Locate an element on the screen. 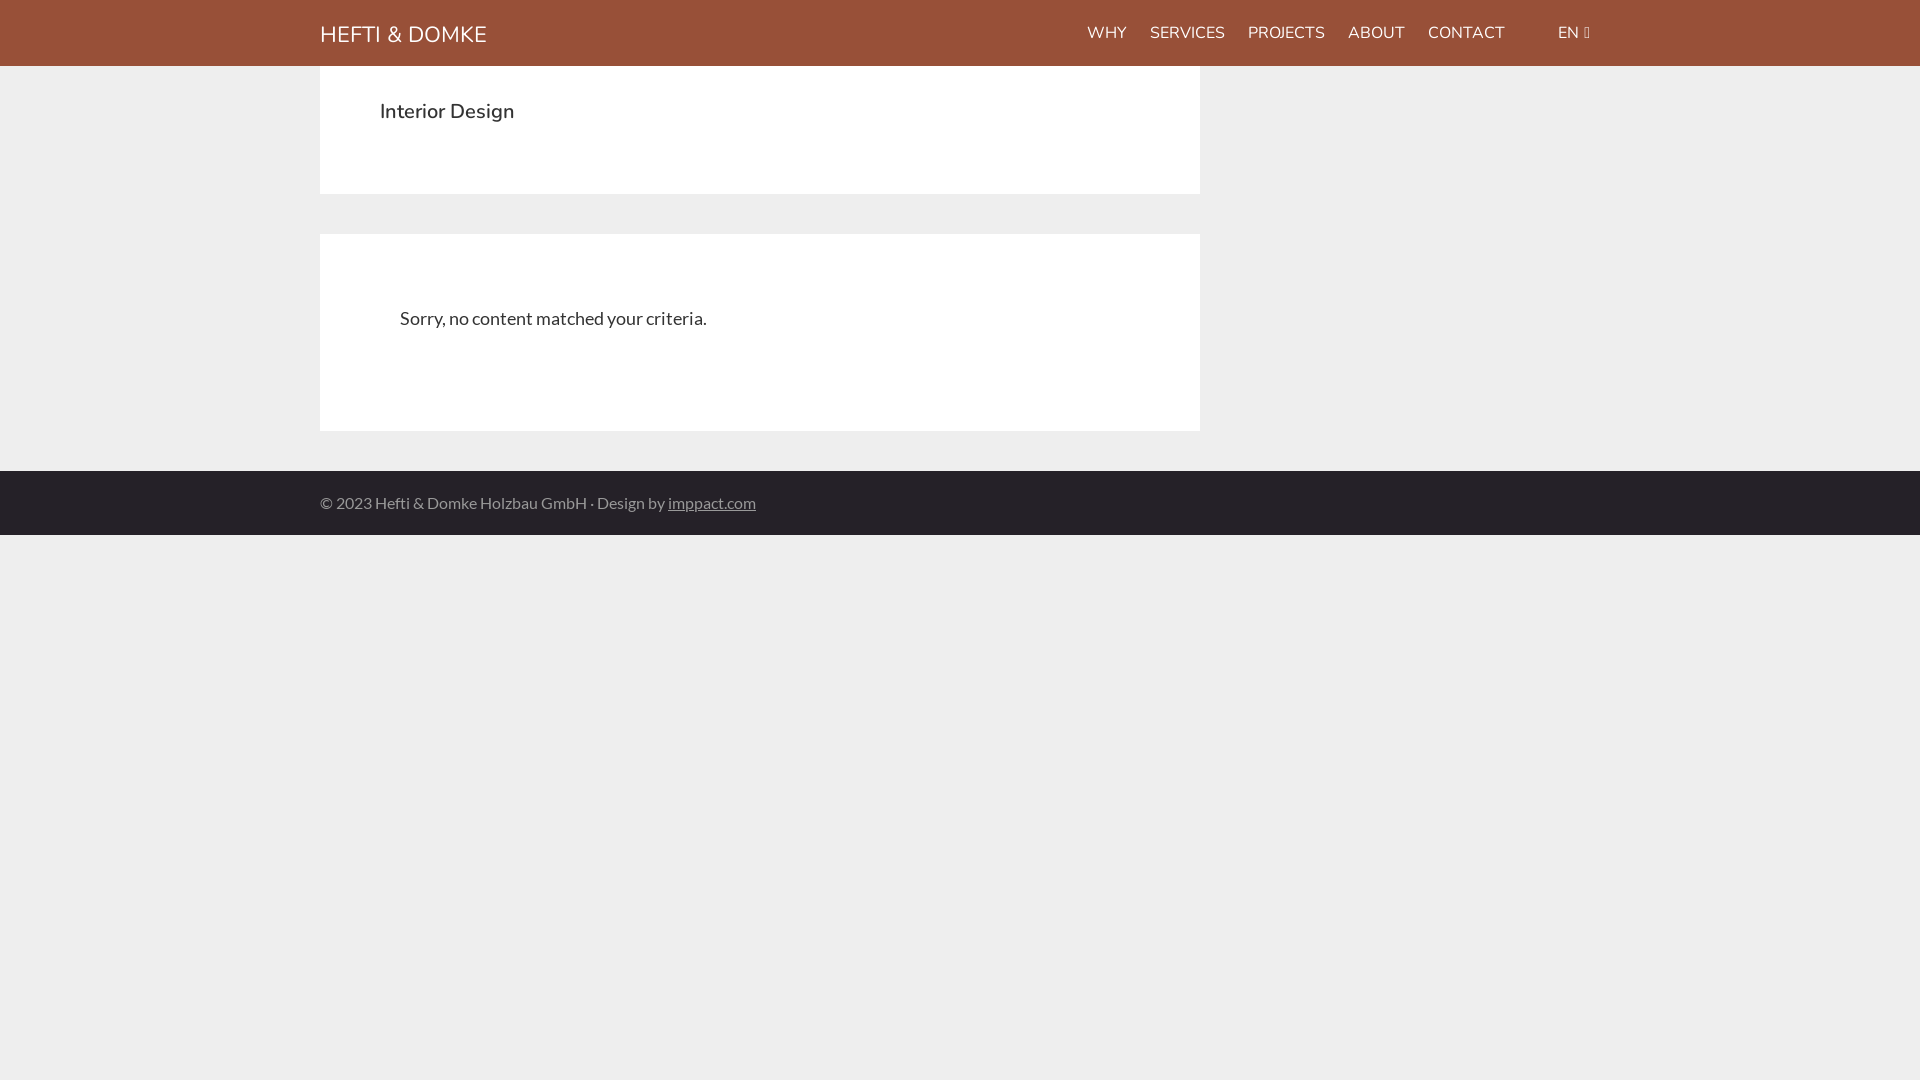  SERVICES is located at coordinates (1188, 33).